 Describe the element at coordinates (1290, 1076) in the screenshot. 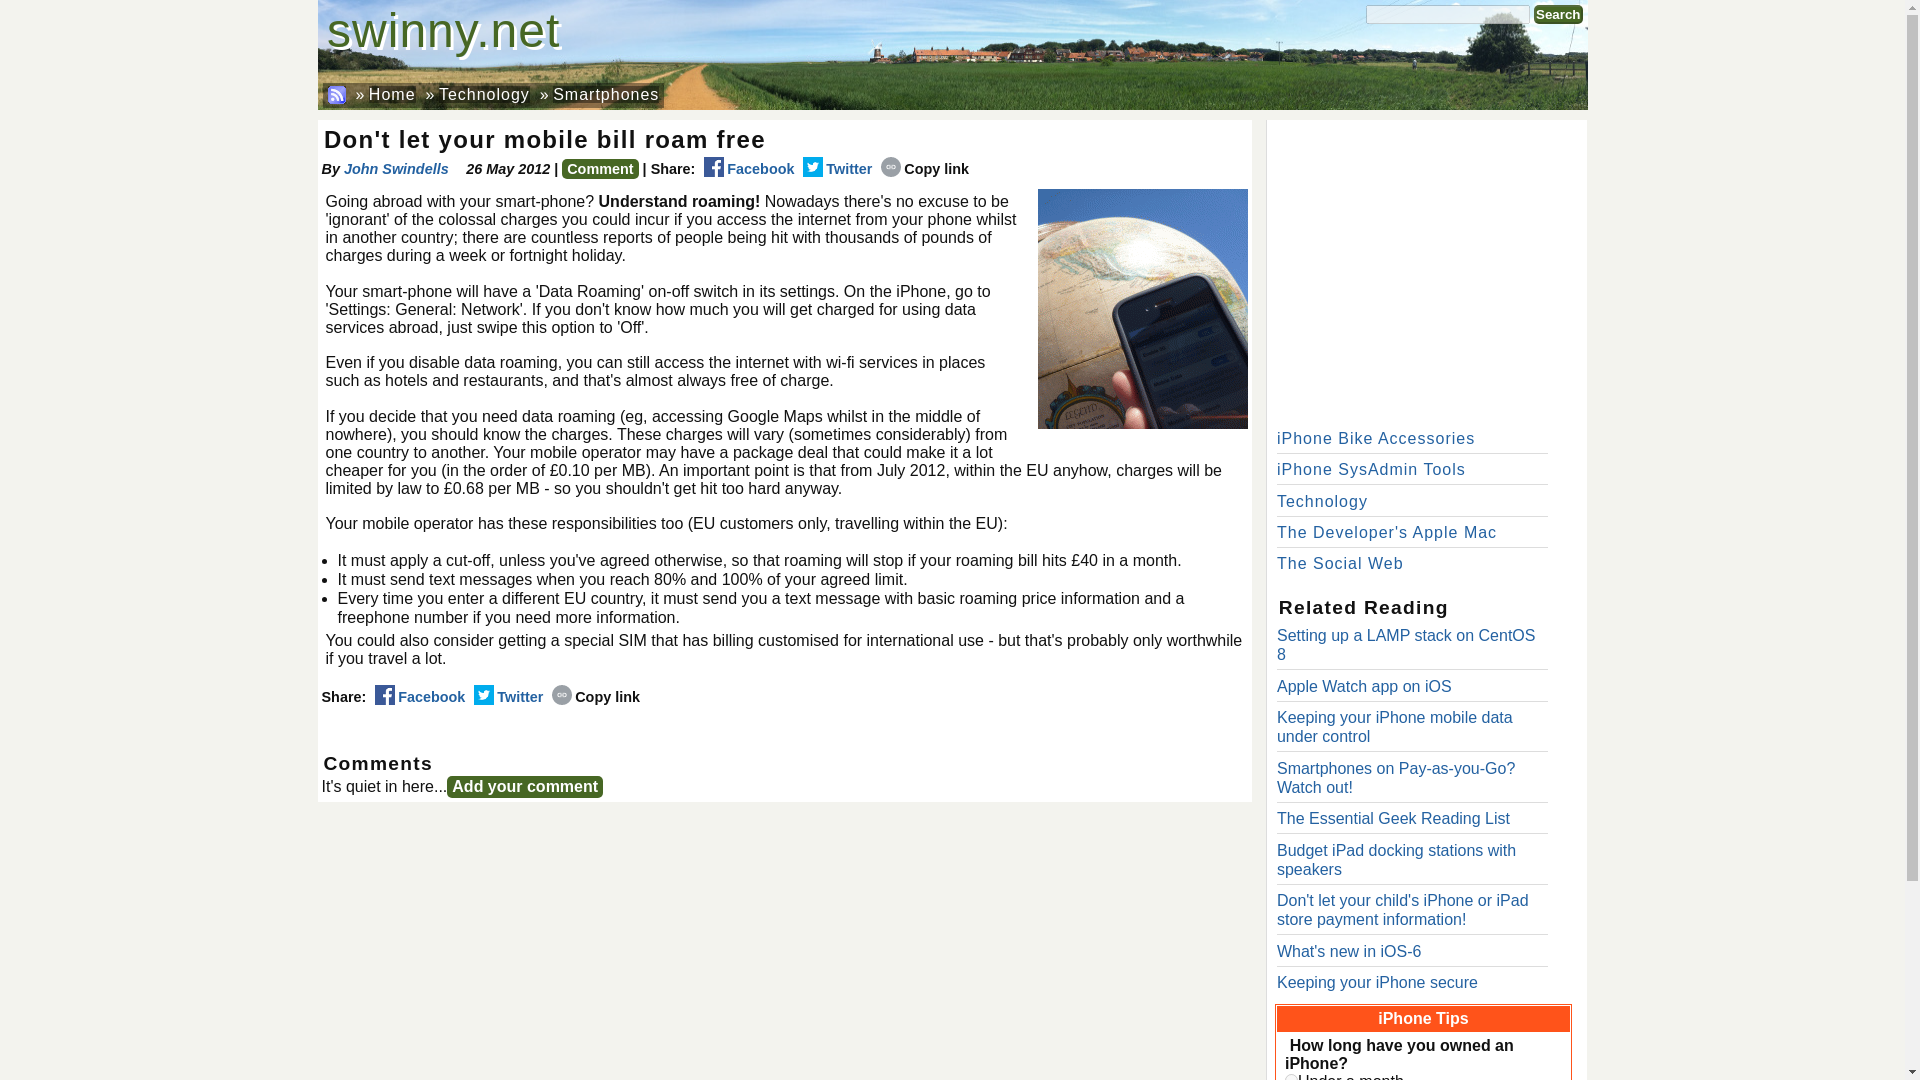

I see `Under a month` at that location.